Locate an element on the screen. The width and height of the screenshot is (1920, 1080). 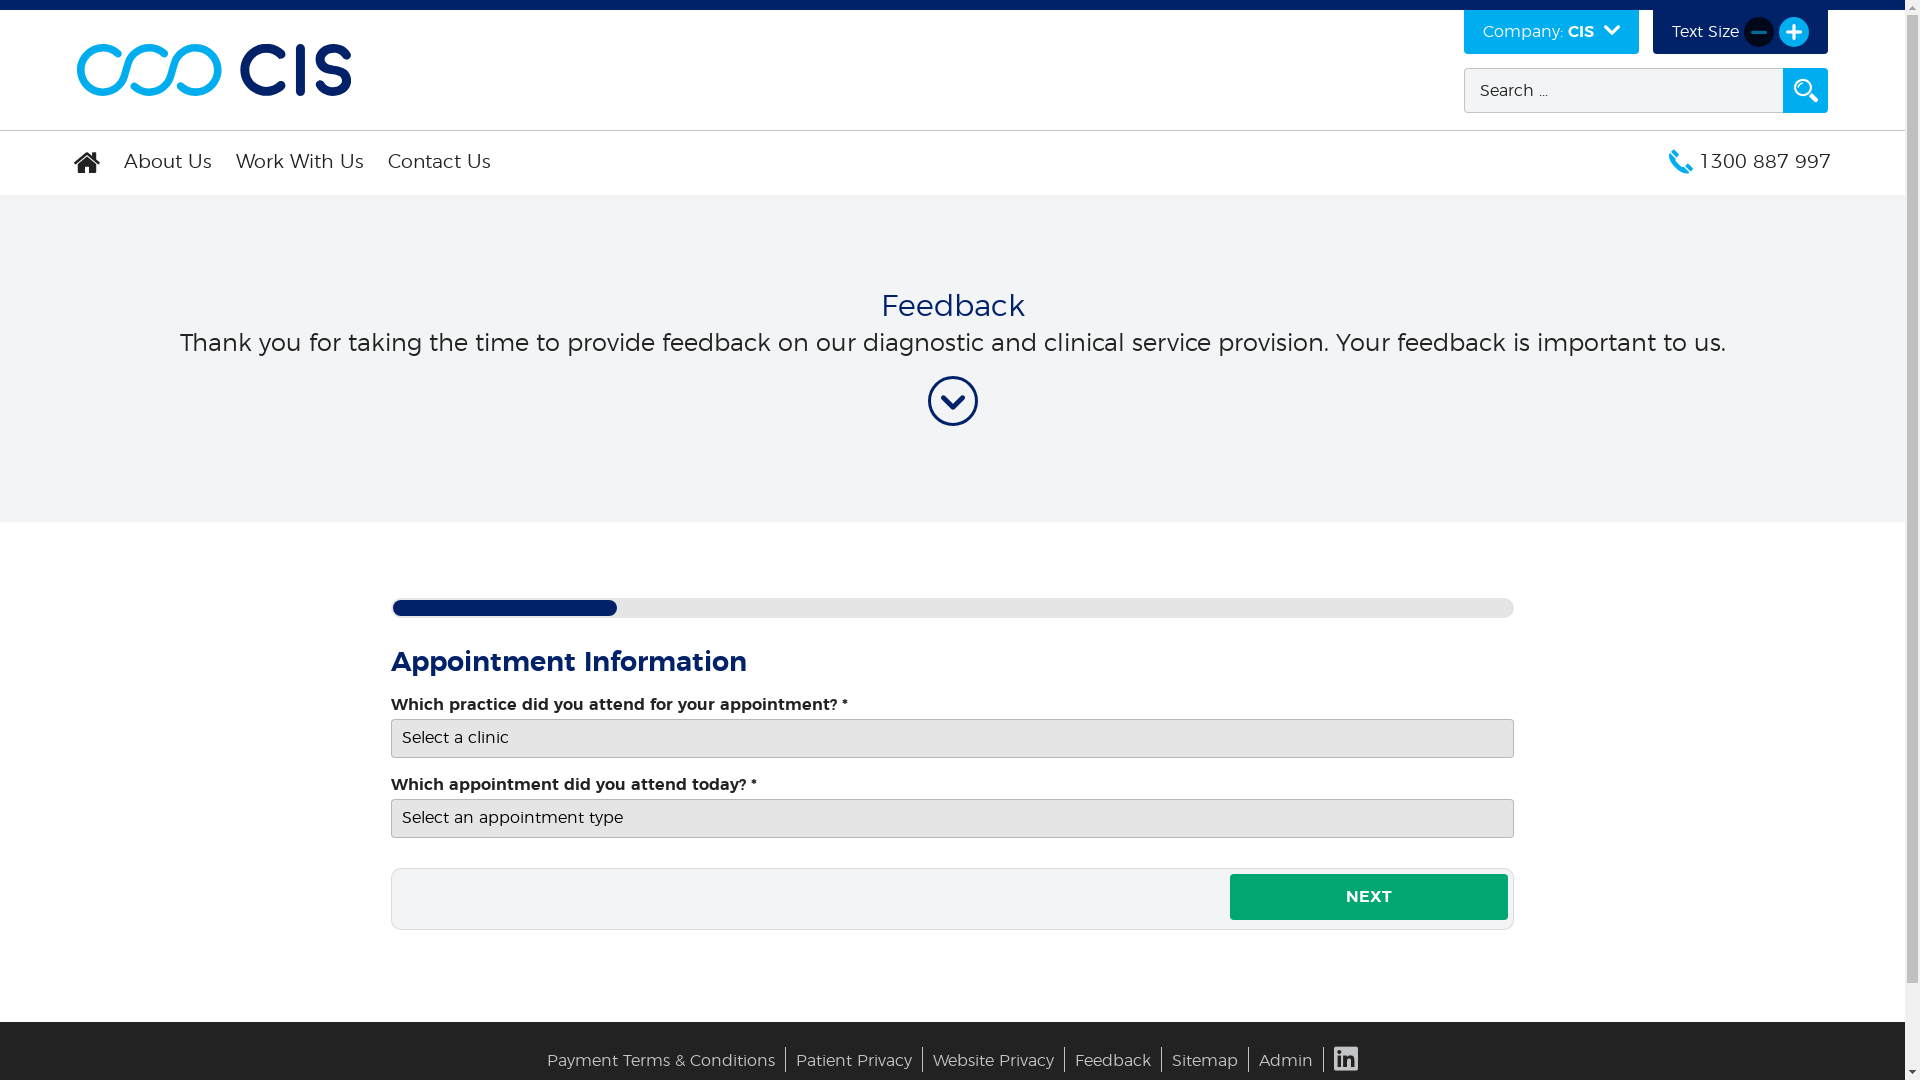
Contact Us is located at coordinates (440, 163).